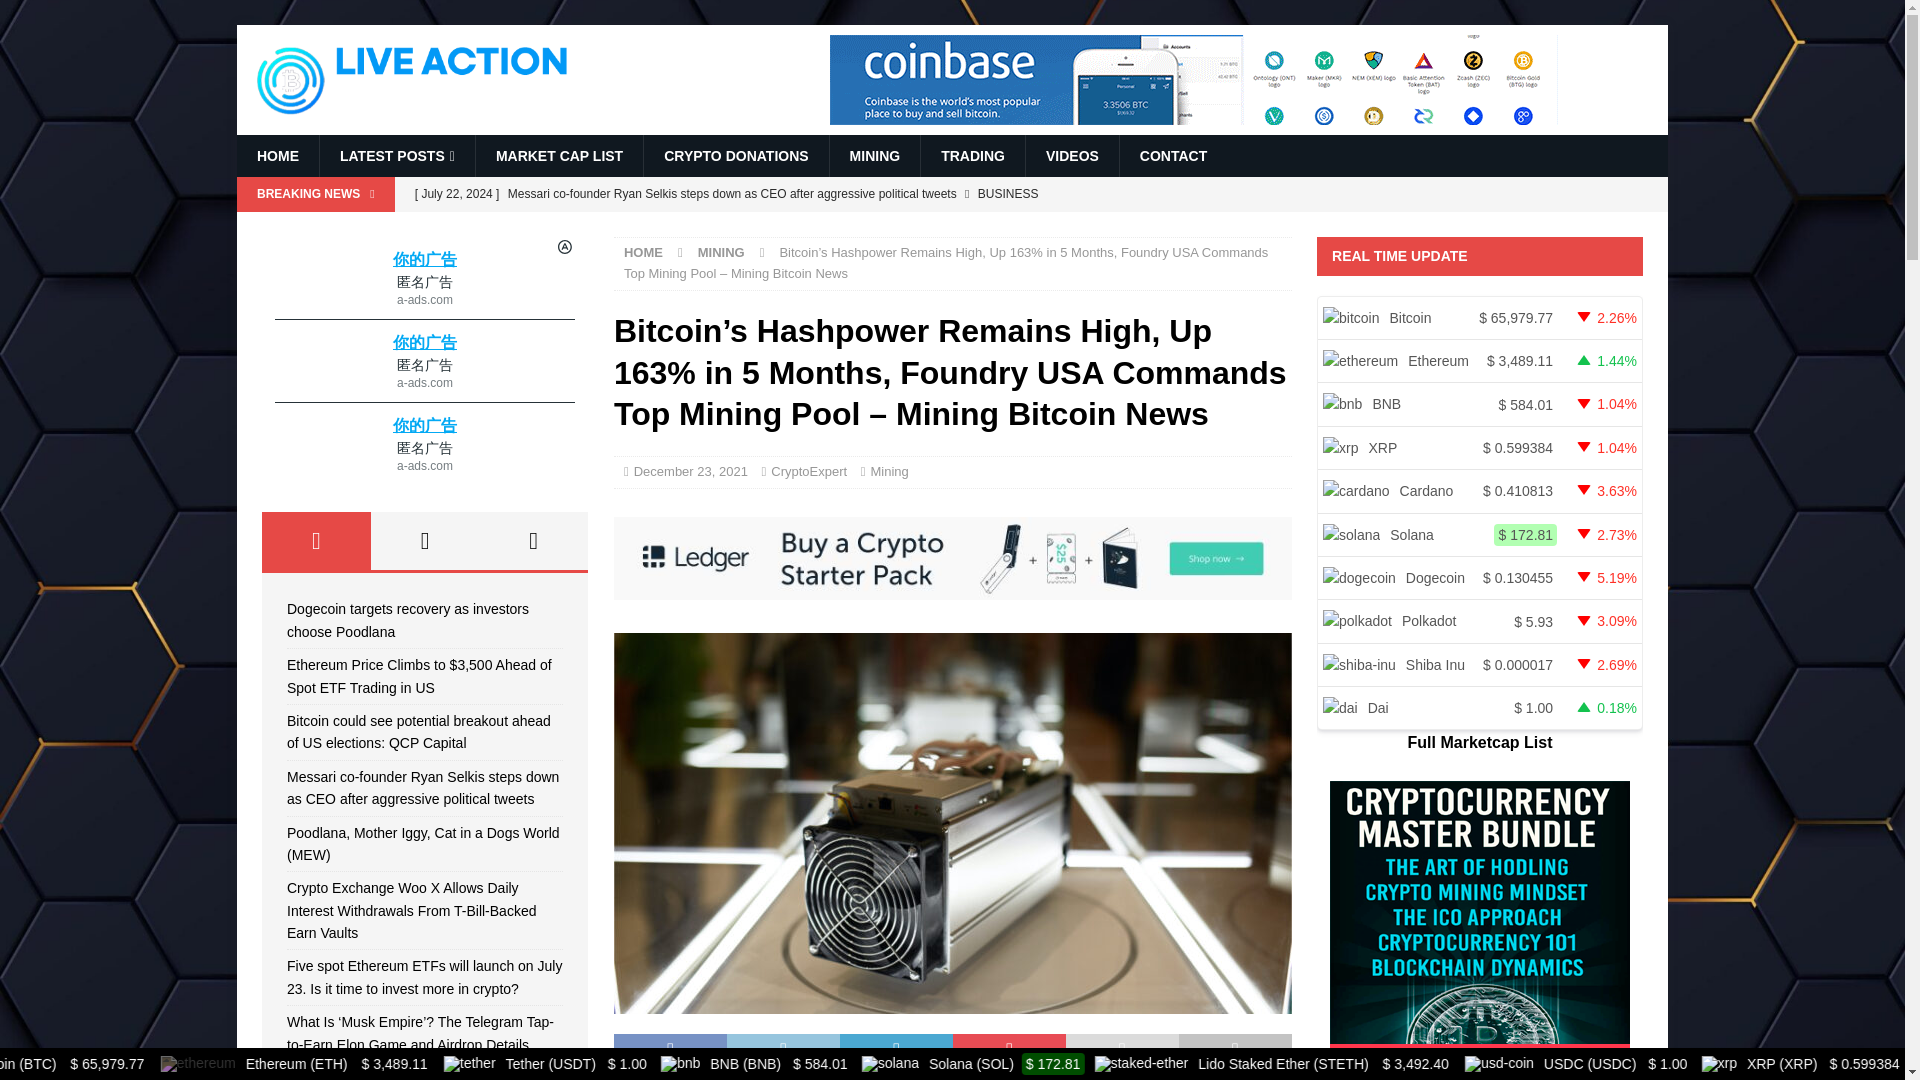  Describe the element at coordinates (396, 156) in the screenshot. I see `LATEST POSTS` at that location.